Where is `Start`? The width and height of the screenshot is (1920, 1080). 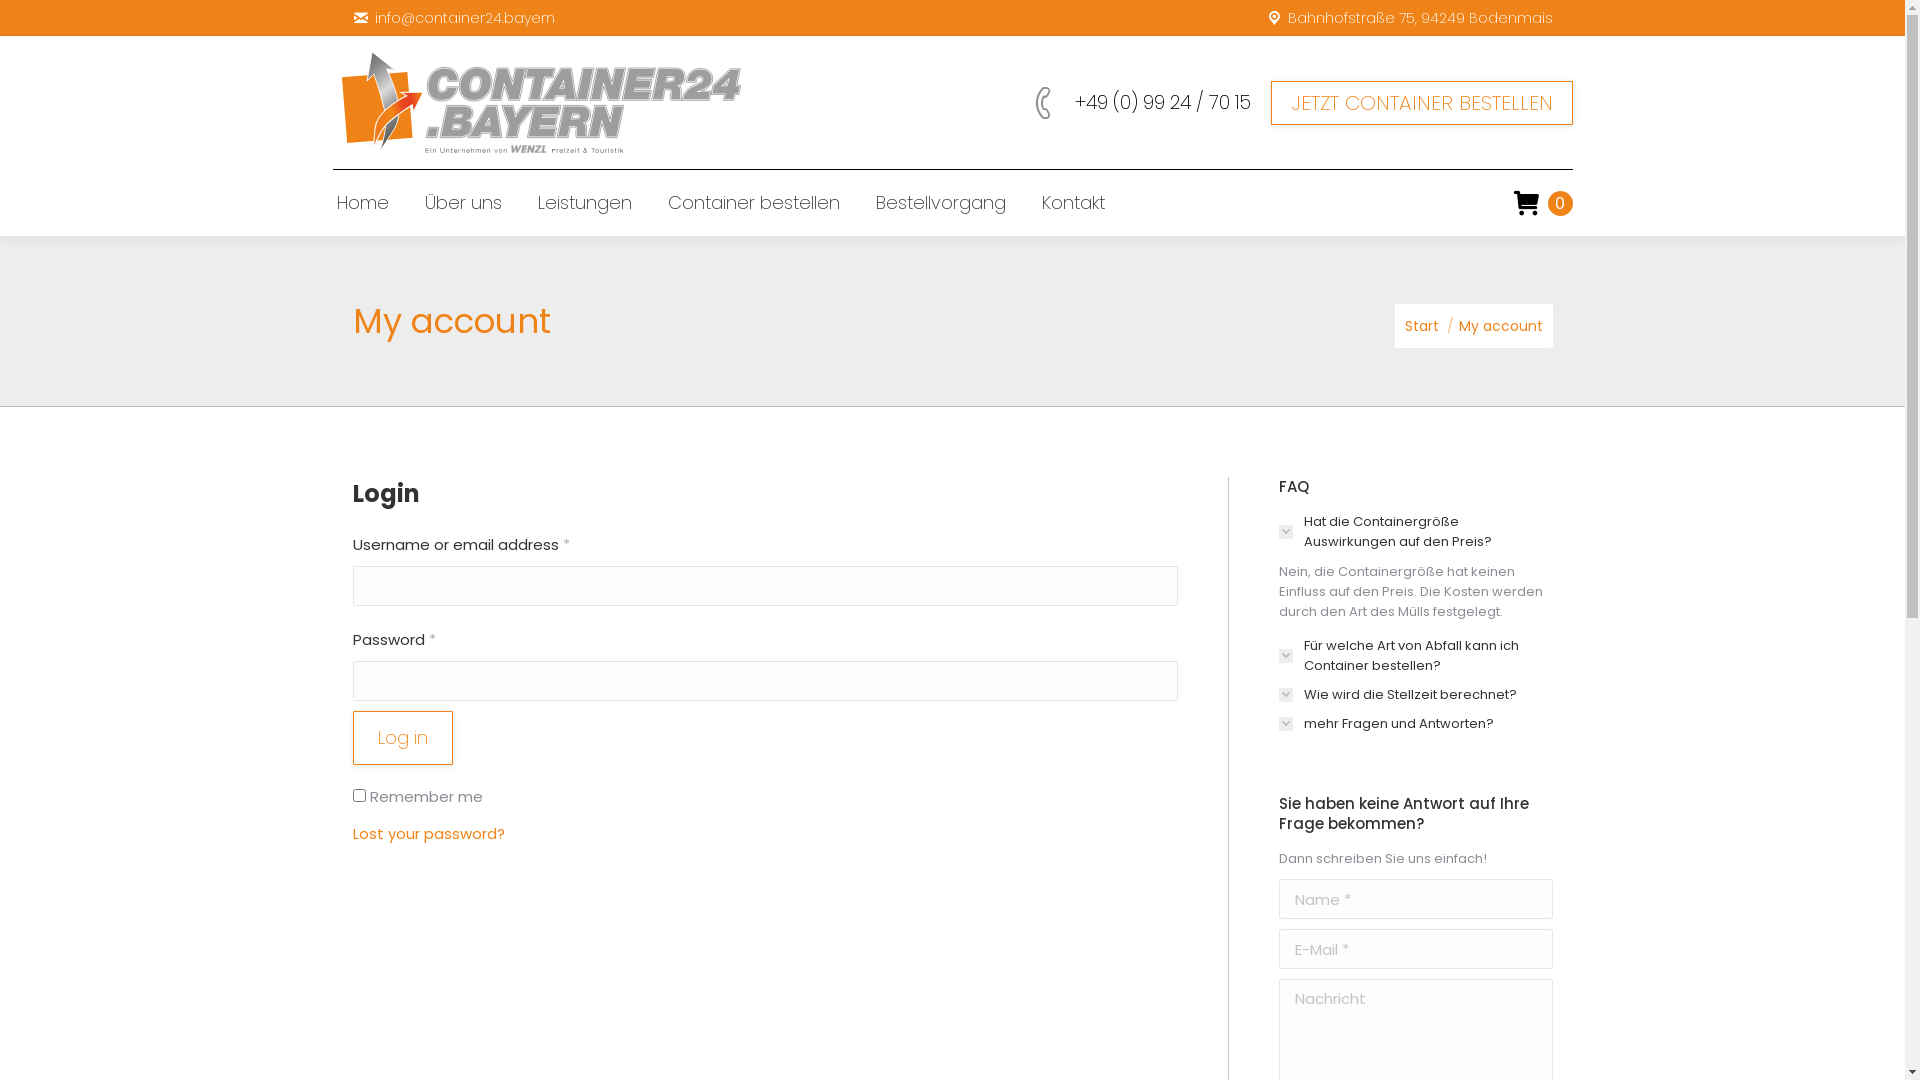 Start is located at coordinates (1421, 326).